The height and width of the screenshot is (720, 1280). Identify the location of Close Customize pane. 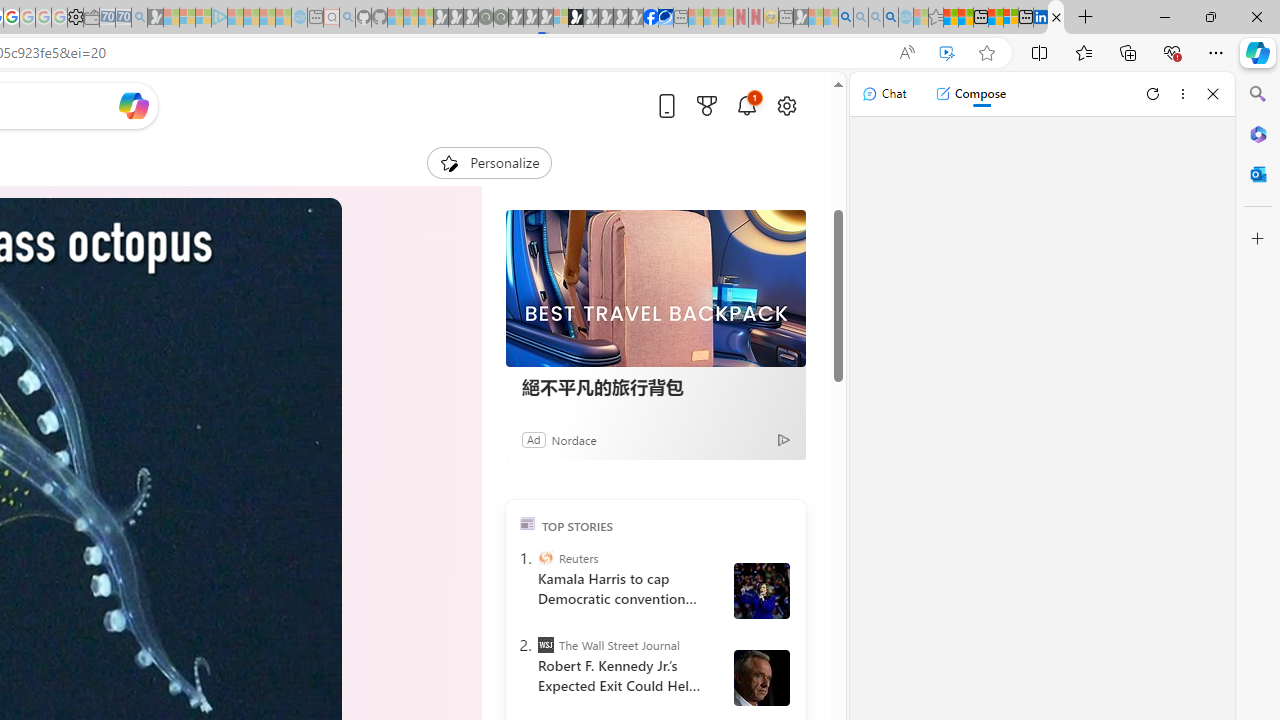
(1258, 239).